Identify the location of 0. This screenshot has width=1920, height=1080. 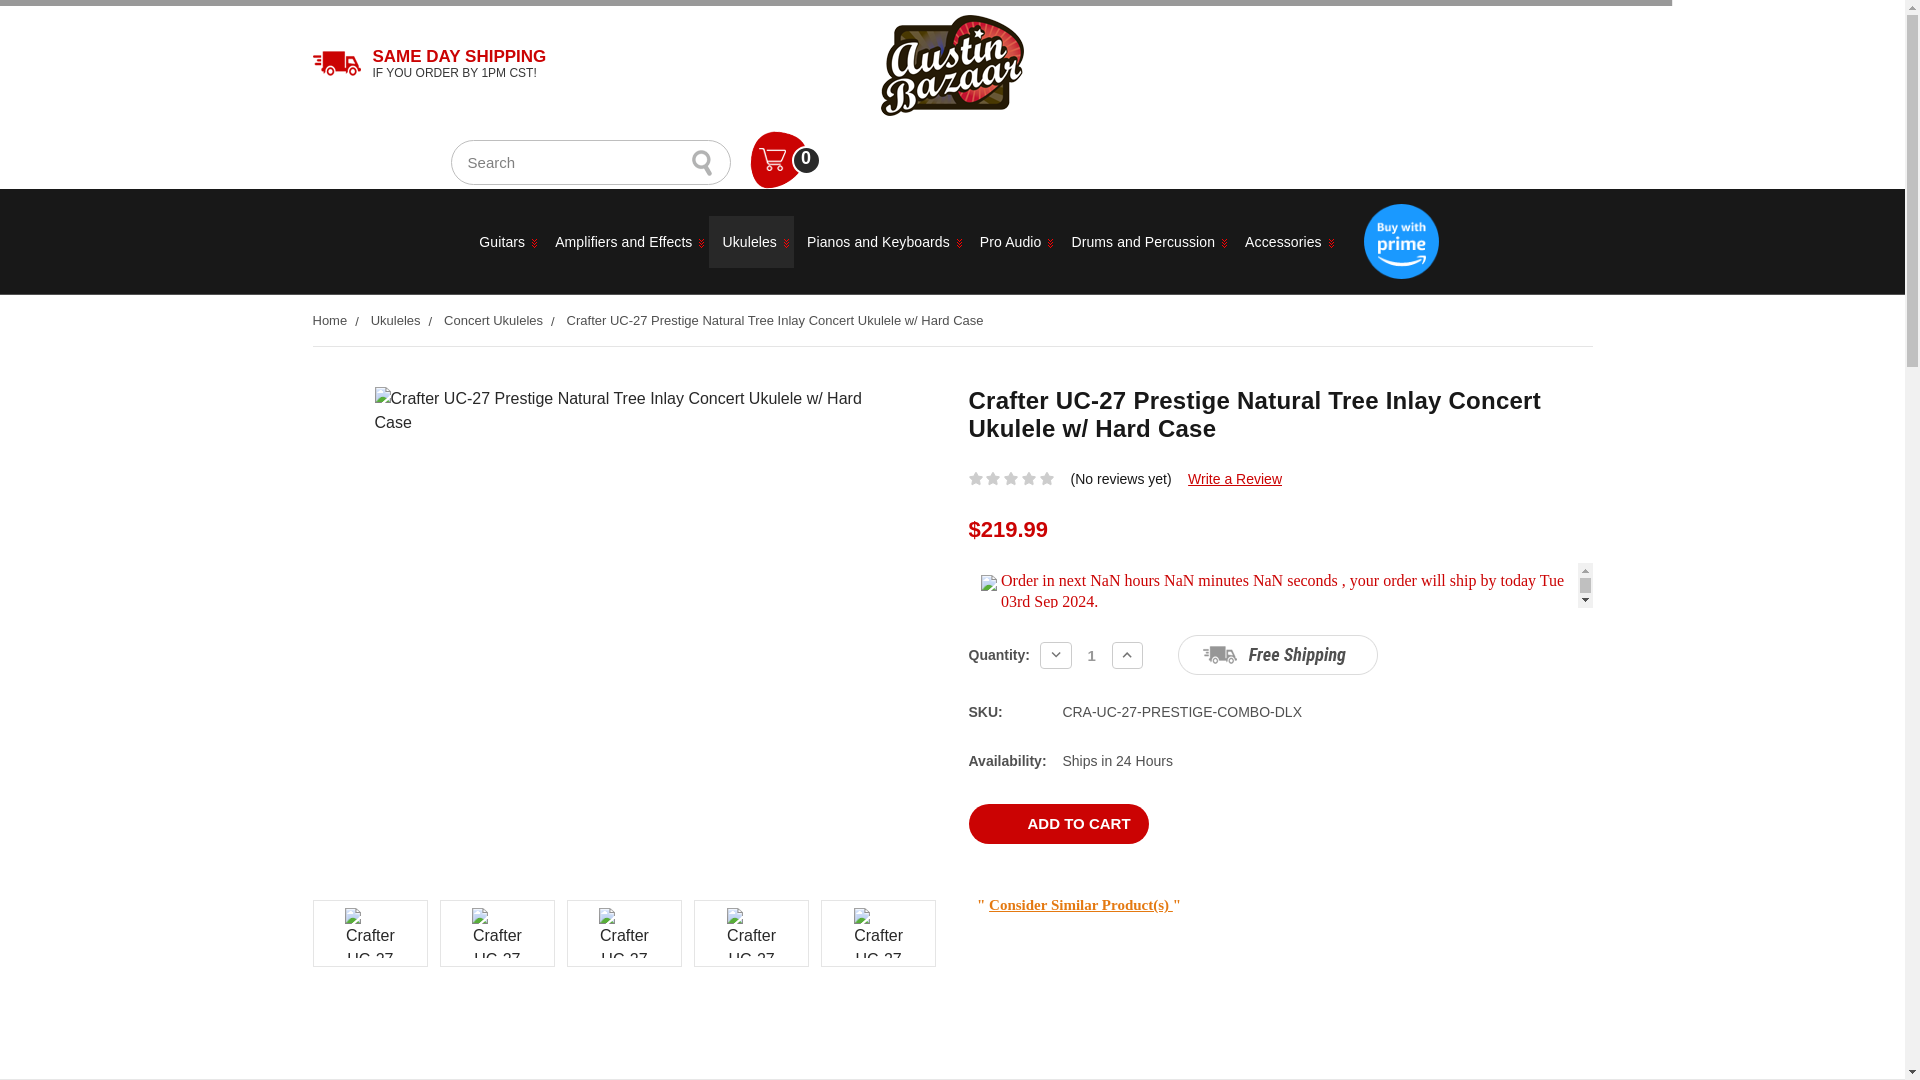
(784, 158).